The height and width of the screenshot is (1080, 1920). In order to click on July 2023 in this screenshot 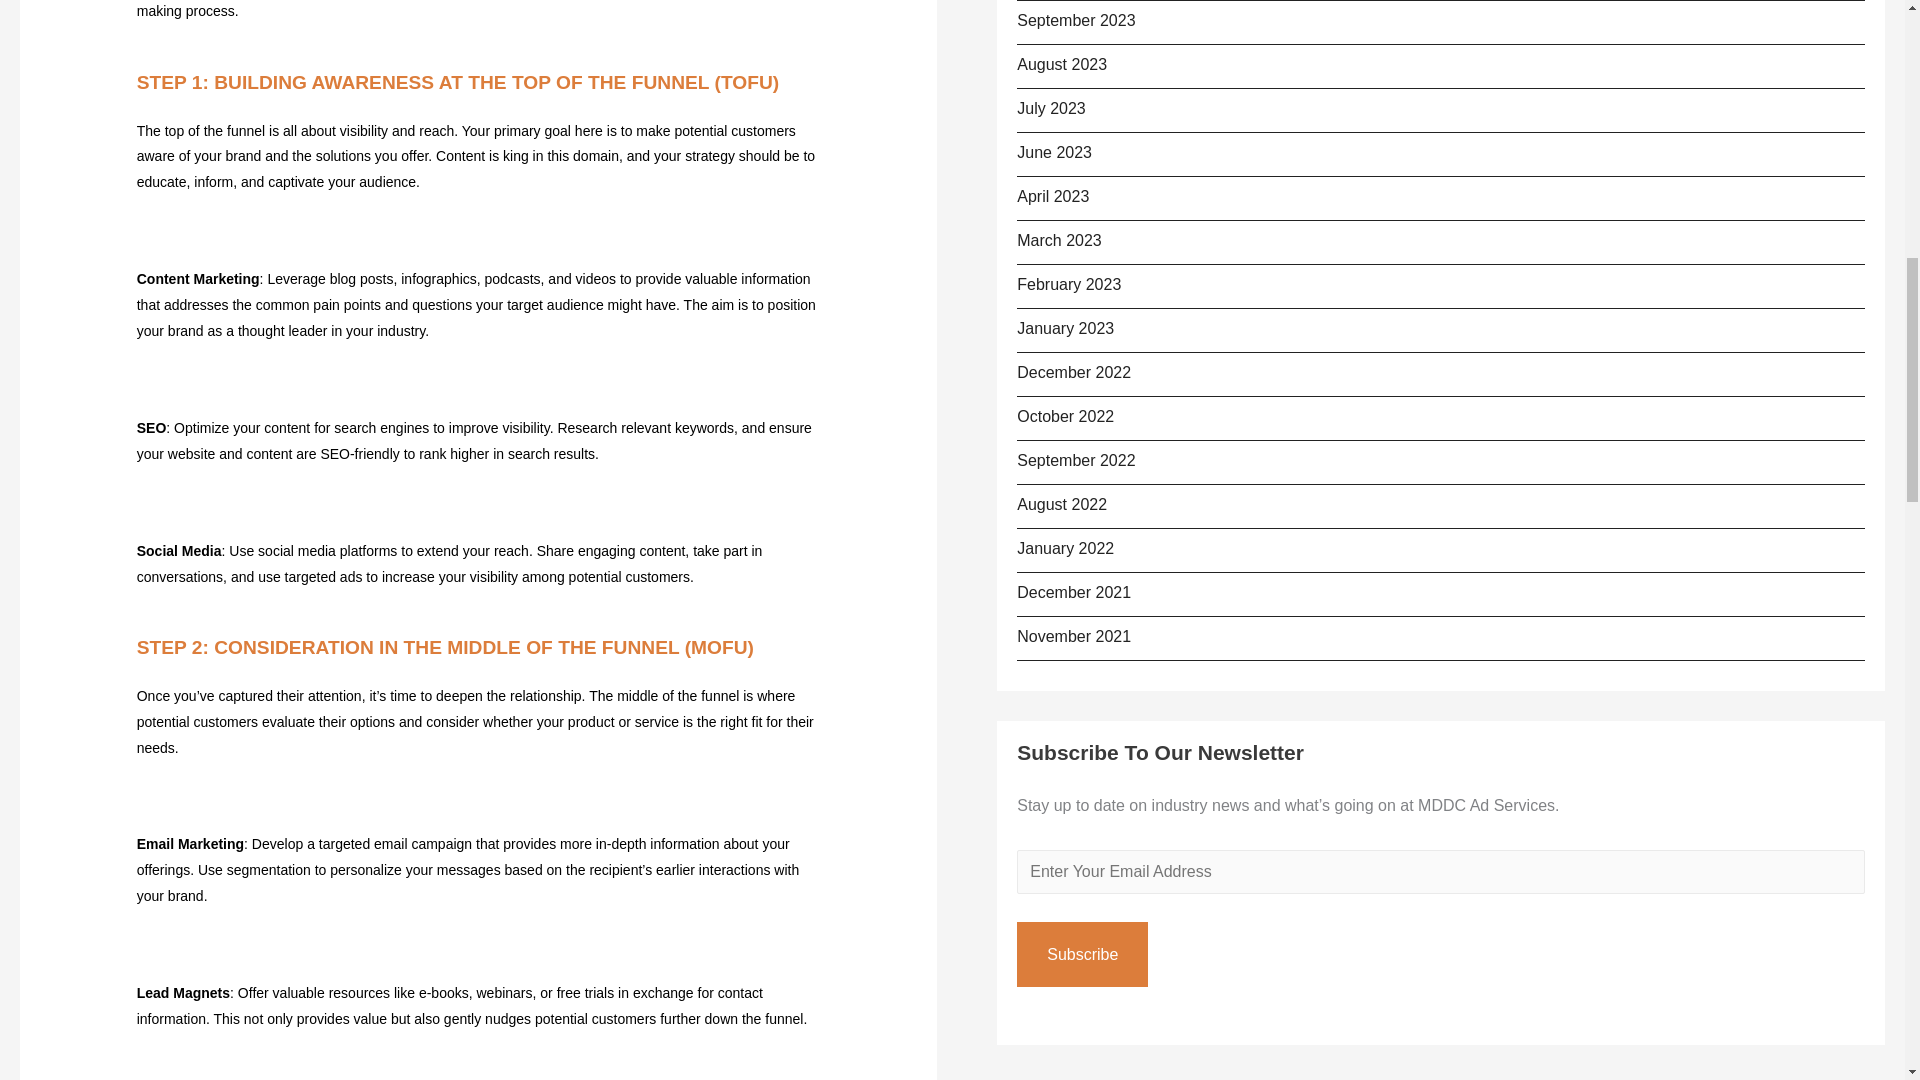, I will do `click(1052, 108)`.